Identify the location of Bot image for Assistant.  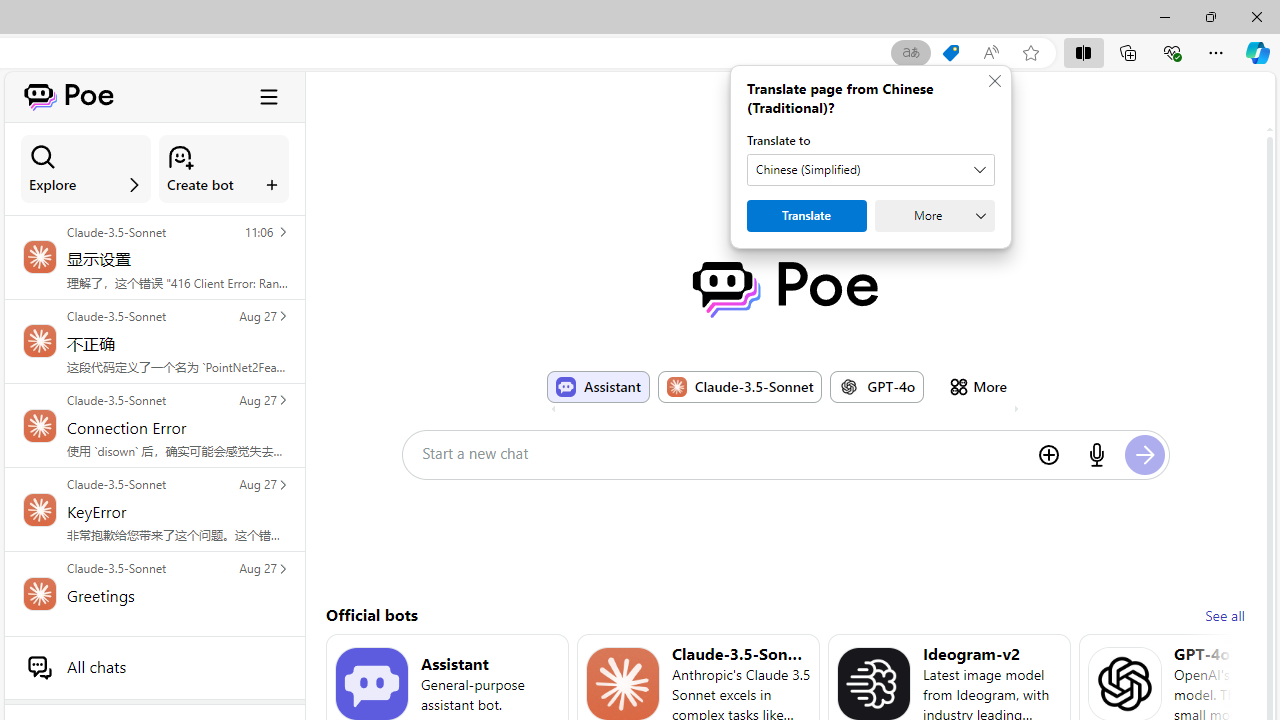
(372, 684).